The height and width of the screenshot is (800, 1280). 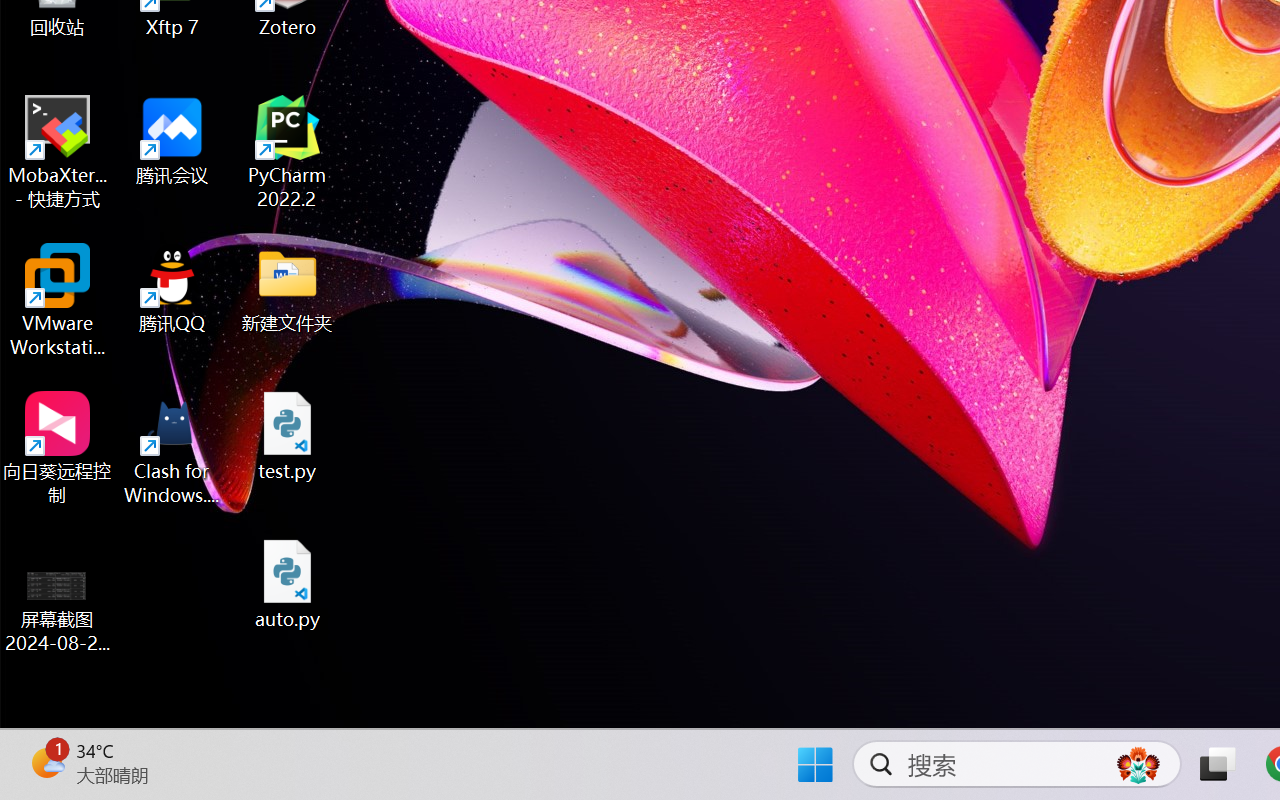 I want to click on VMware Workstation Pro, so click(x=58, y=300).